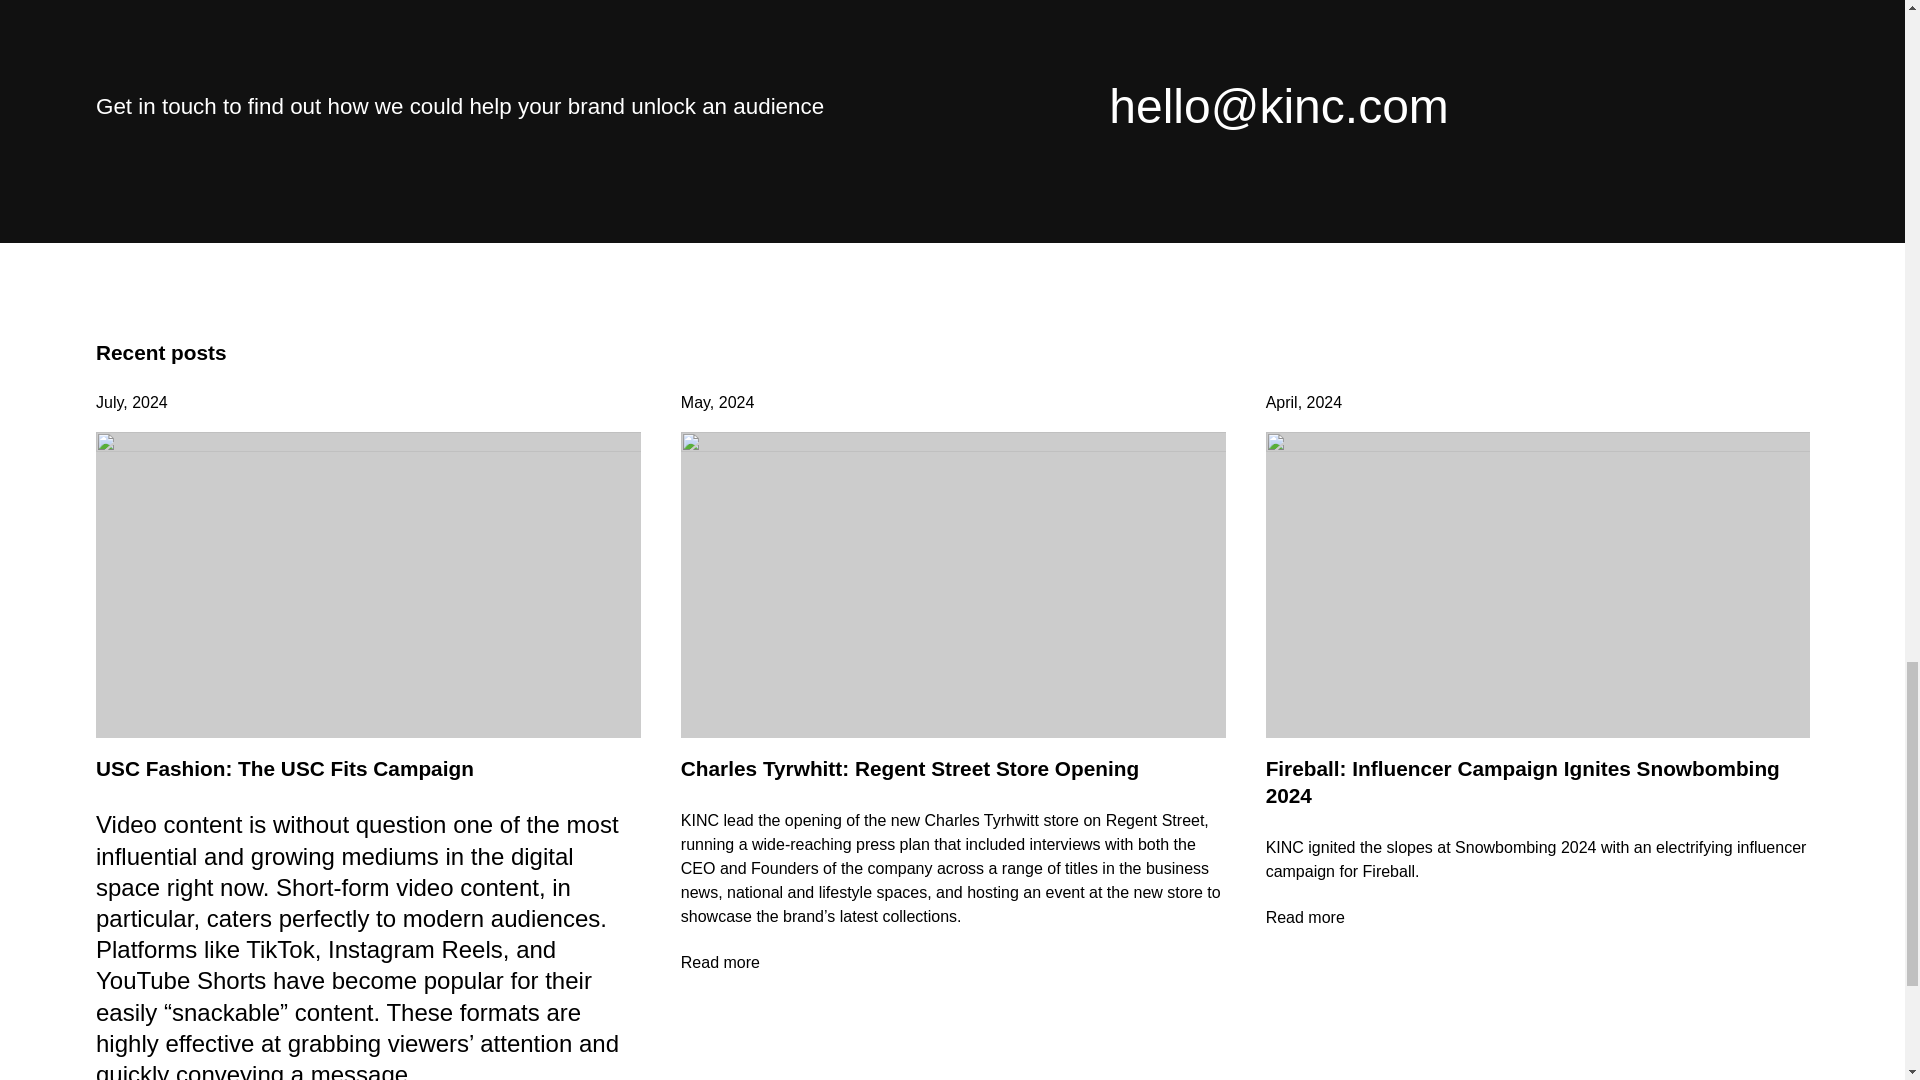  What do you see at coordinates (1324, 402) in the screenshot?
I see `2024` at bounding box center [1324, 402].